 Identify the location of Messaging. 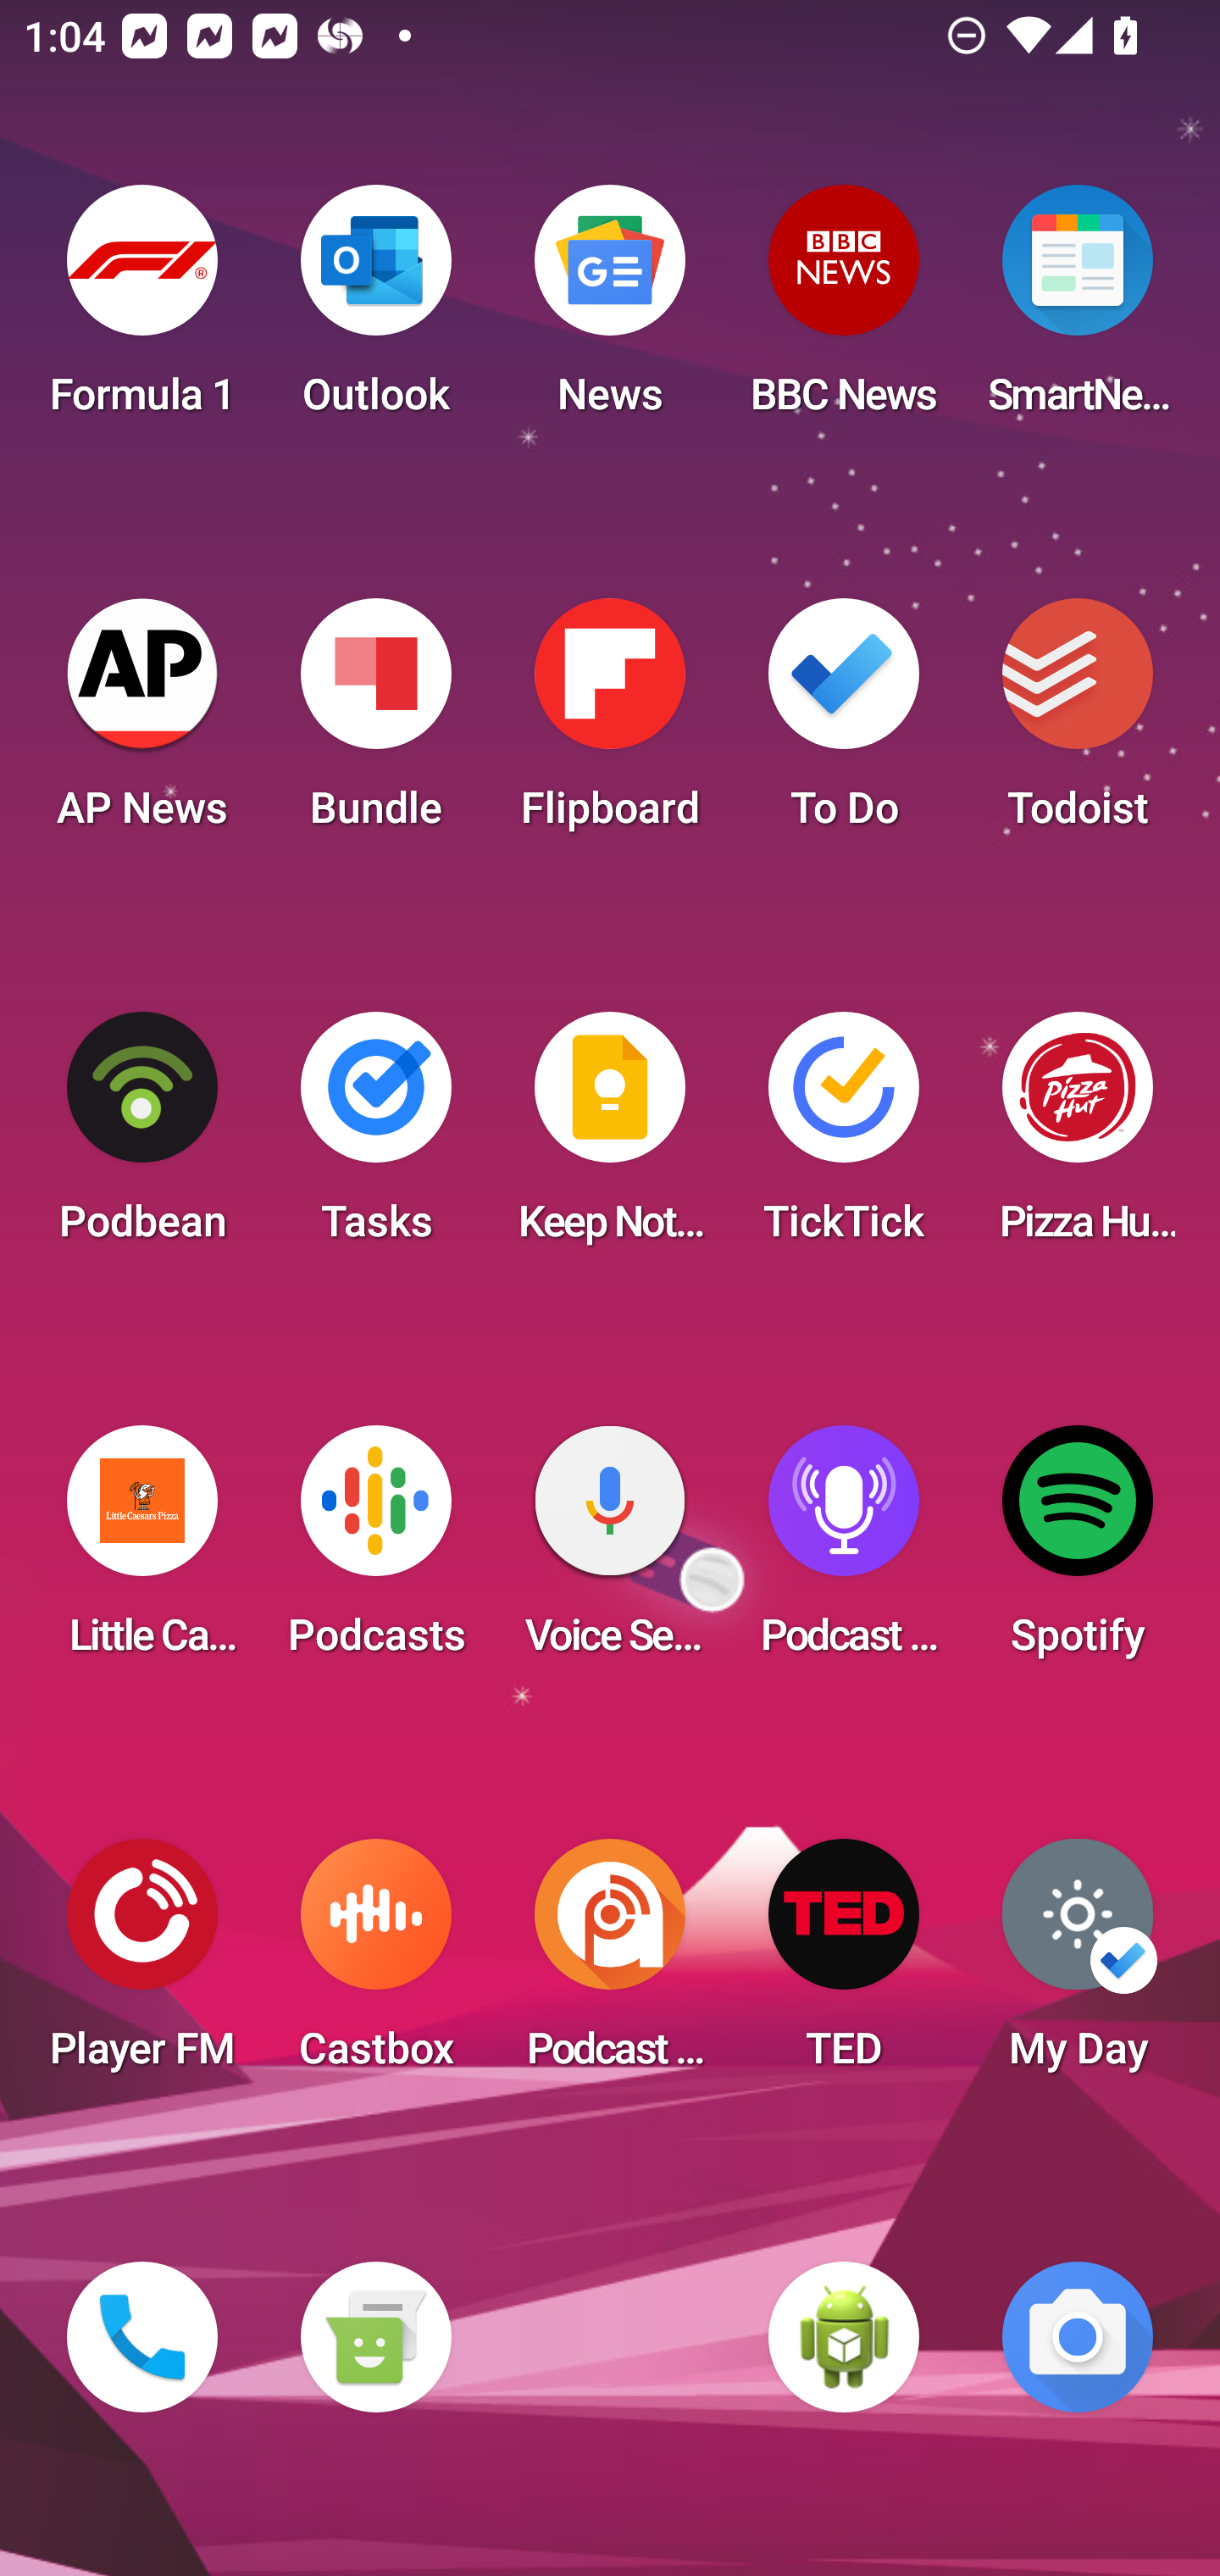
(375, 2337).